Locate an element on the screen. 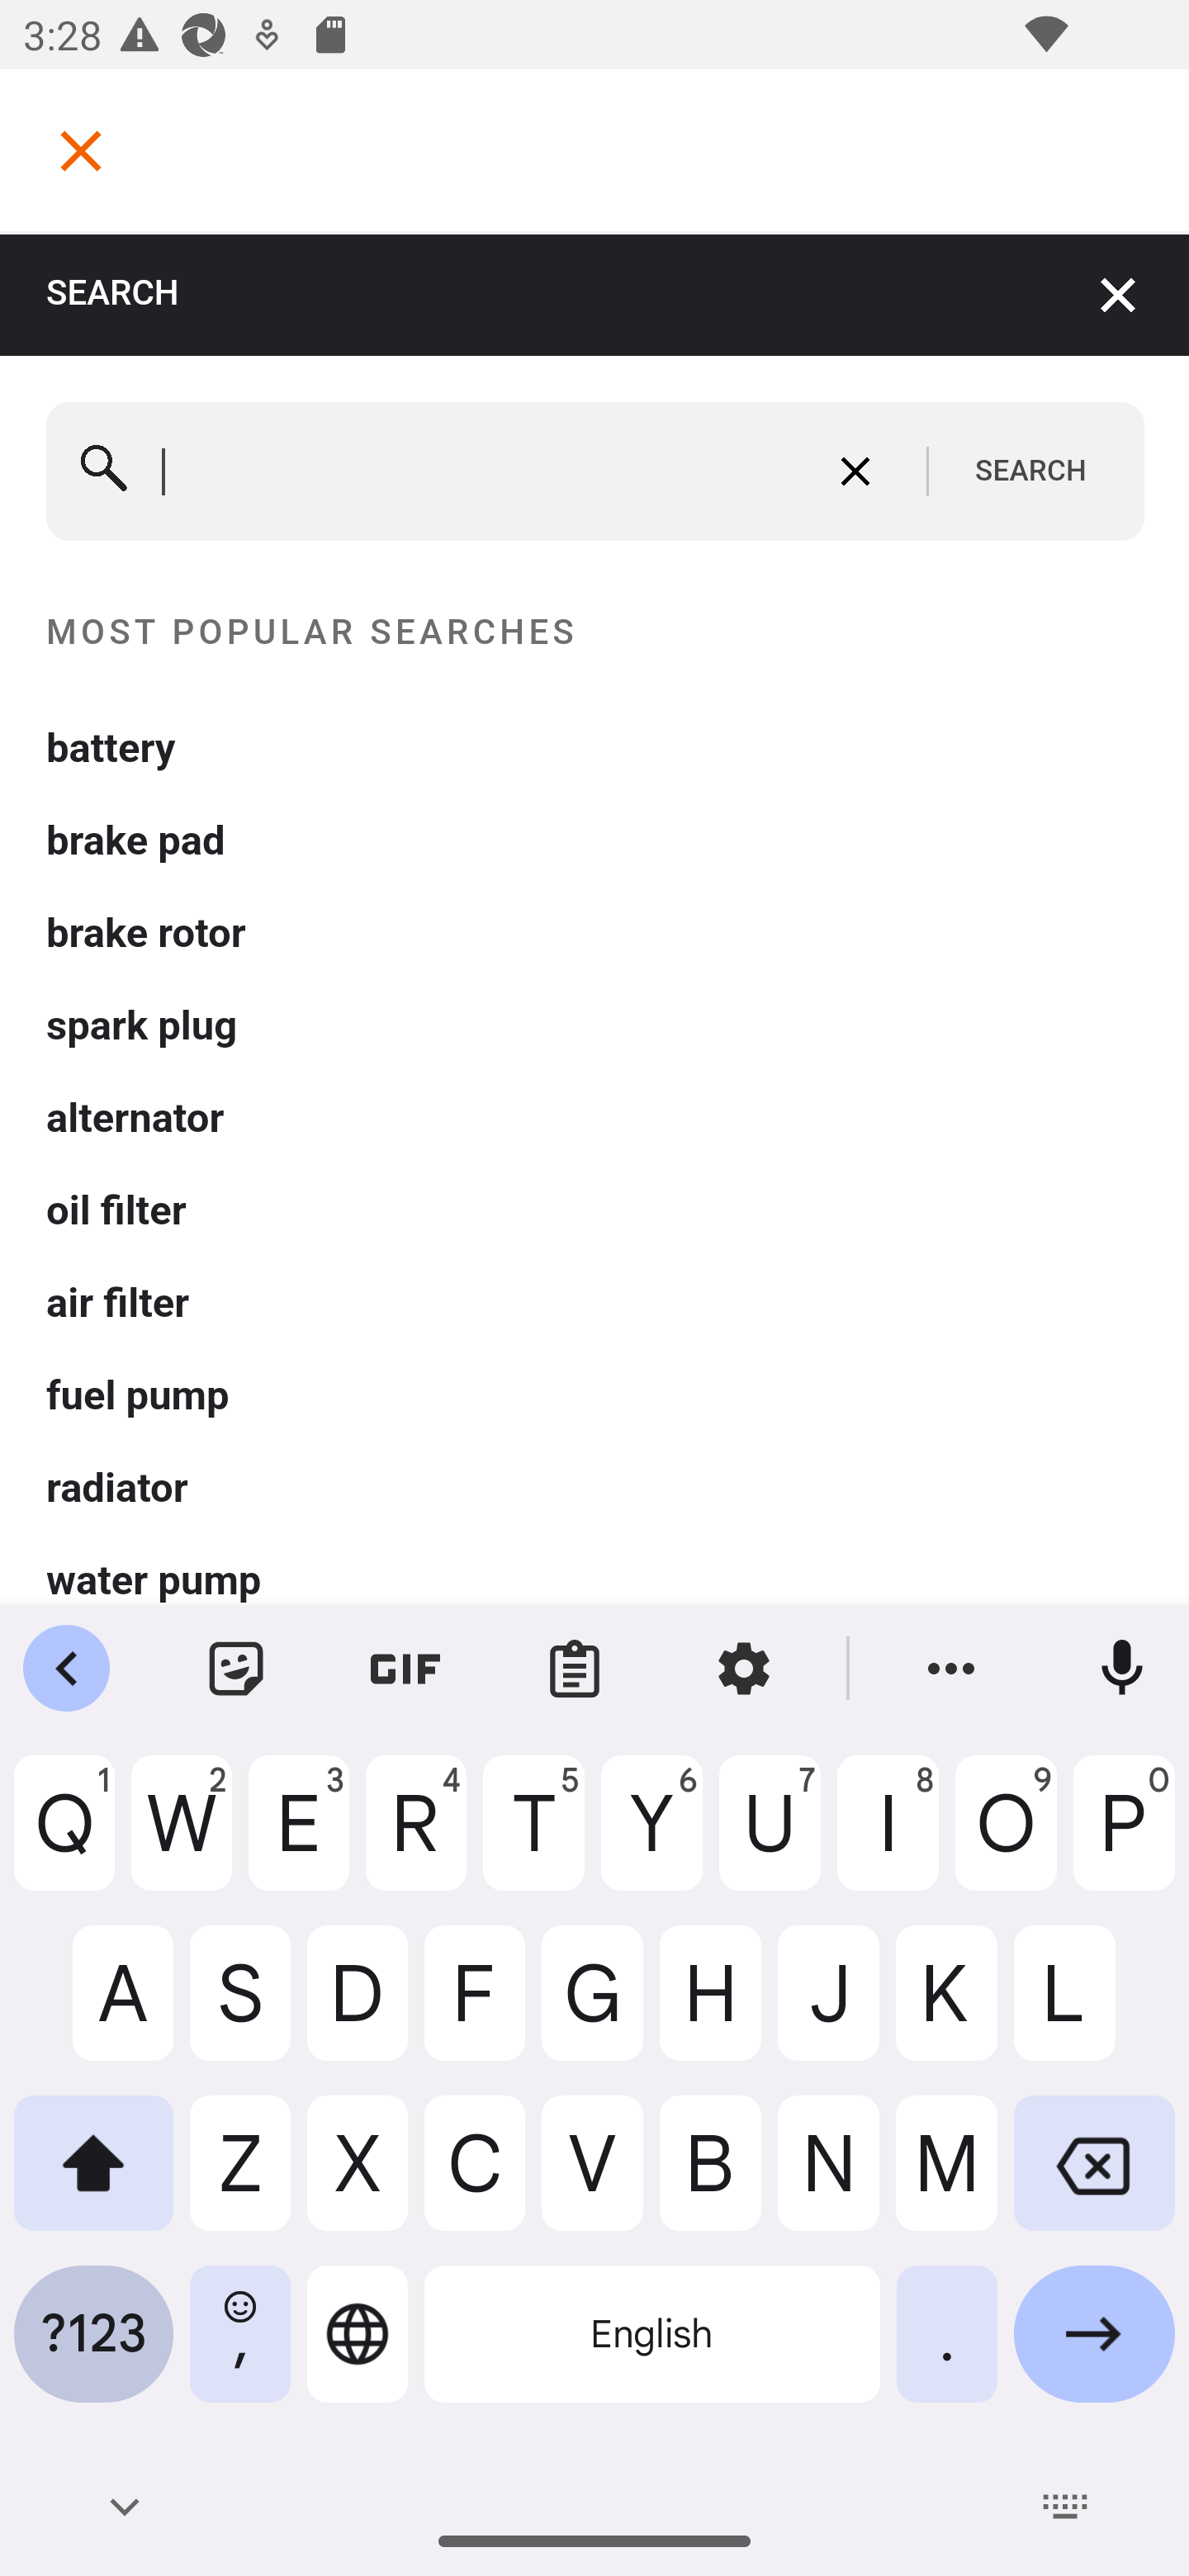 This screenshot has height=2576, width=1189. brake pad is located at coordinates (596, 841).